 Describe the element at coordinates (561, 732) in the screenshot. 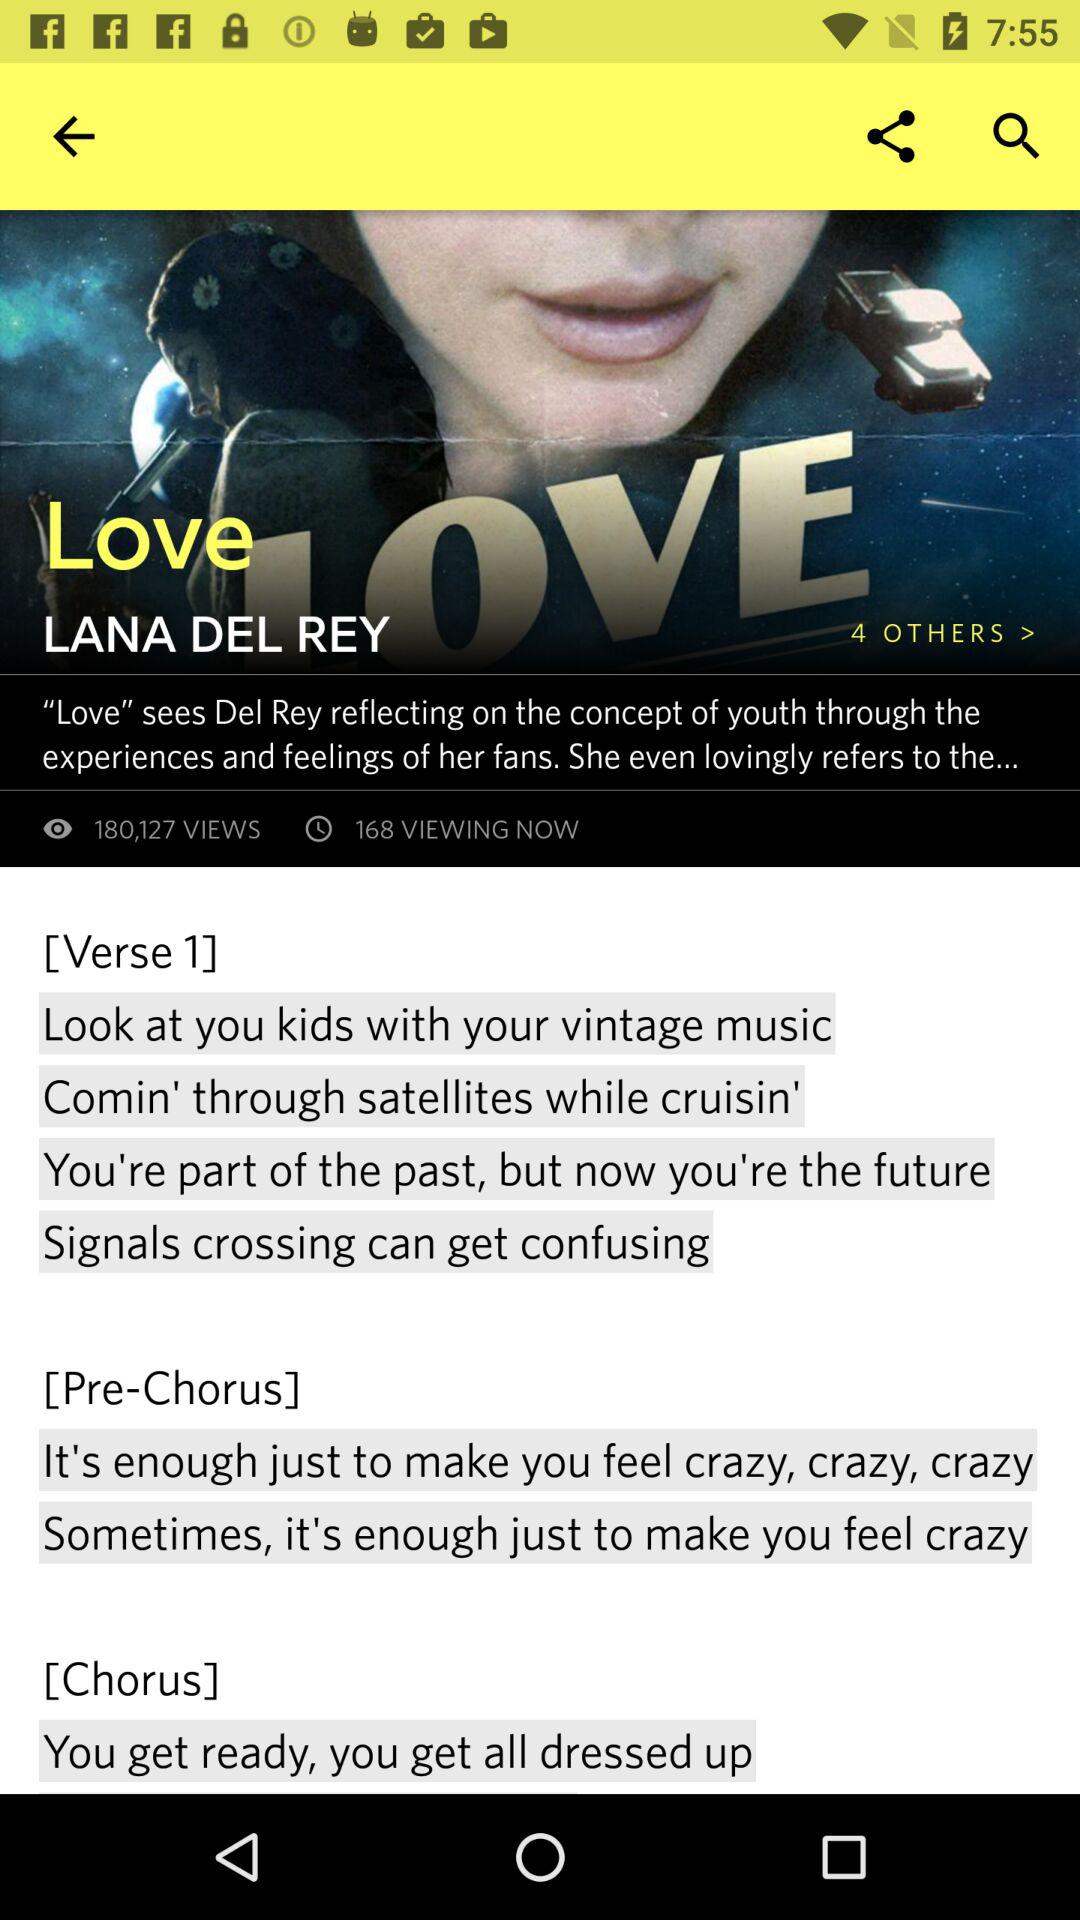

I see `select the love sees del item` at that location.